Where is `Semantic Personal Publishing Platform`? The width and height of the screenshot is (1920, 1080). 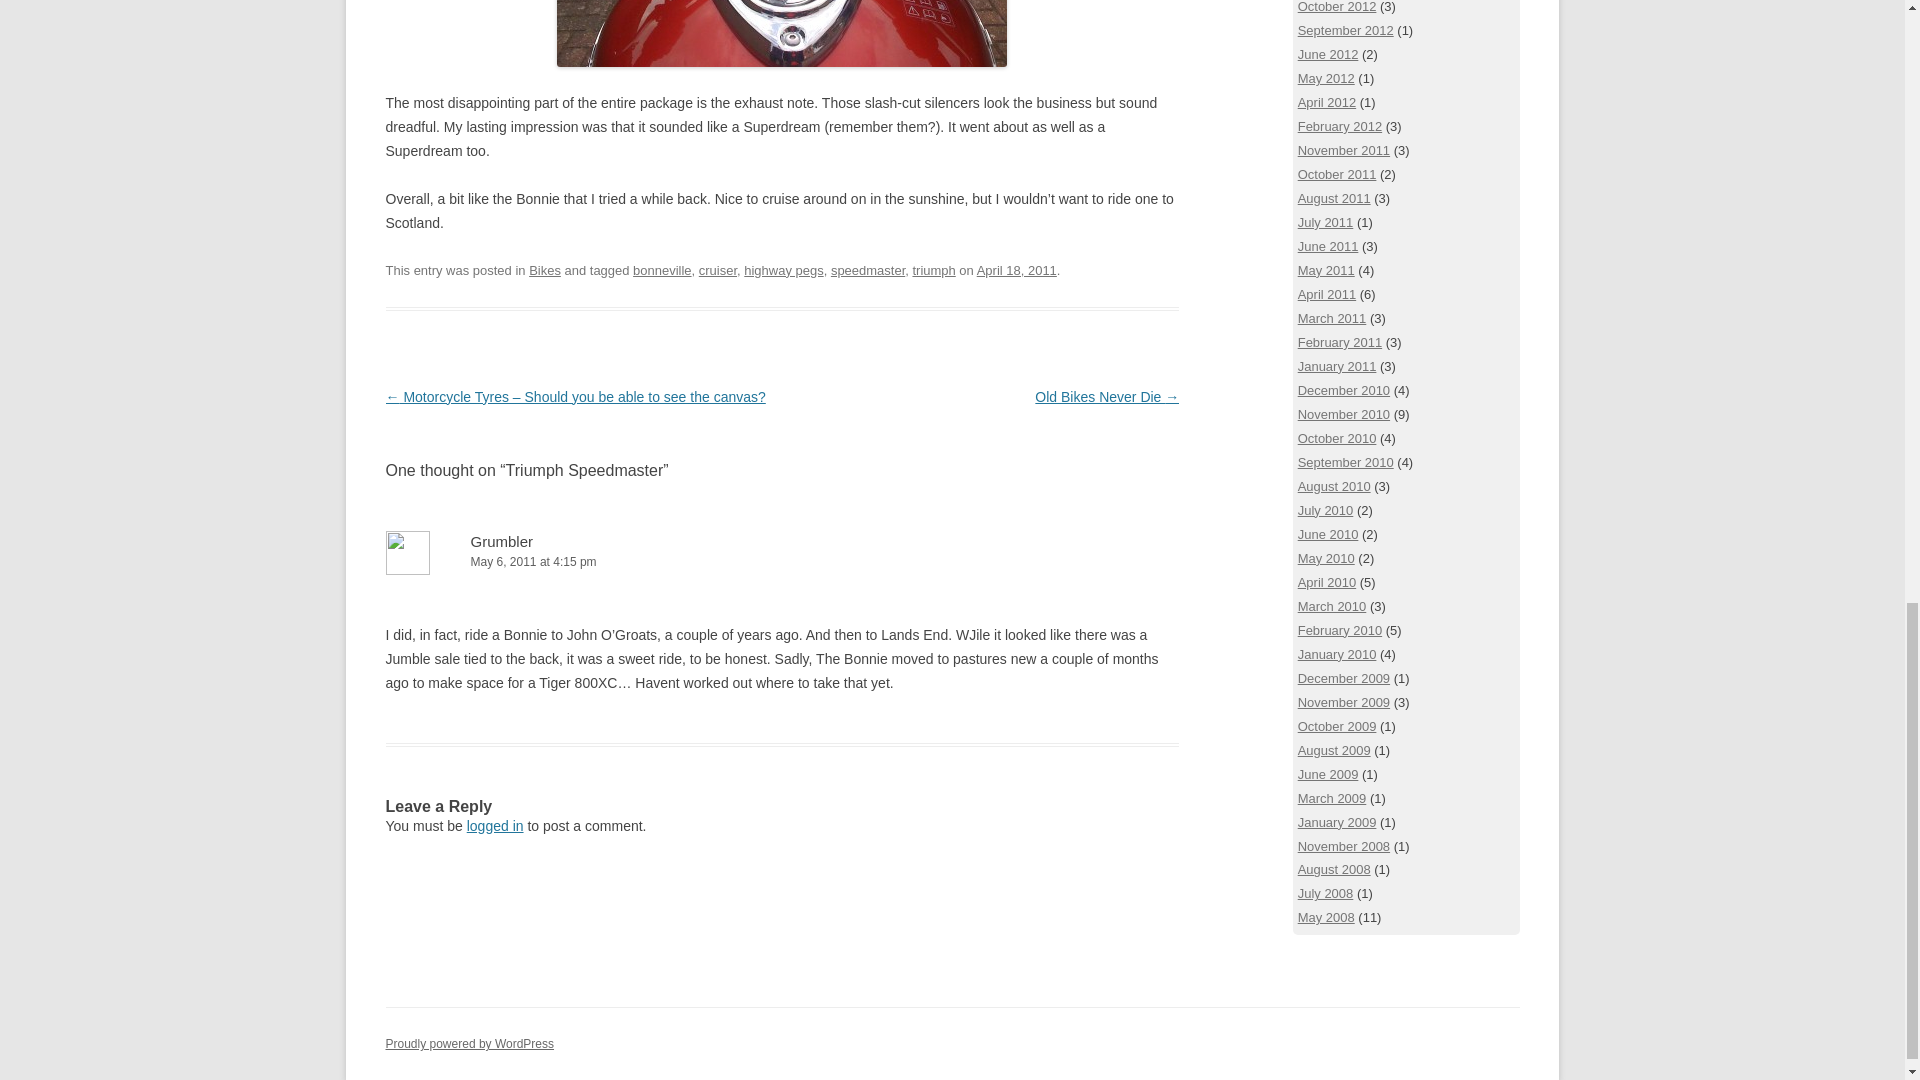 Semantic Personal Publishing Platform is located at coordinates (470, 1043).